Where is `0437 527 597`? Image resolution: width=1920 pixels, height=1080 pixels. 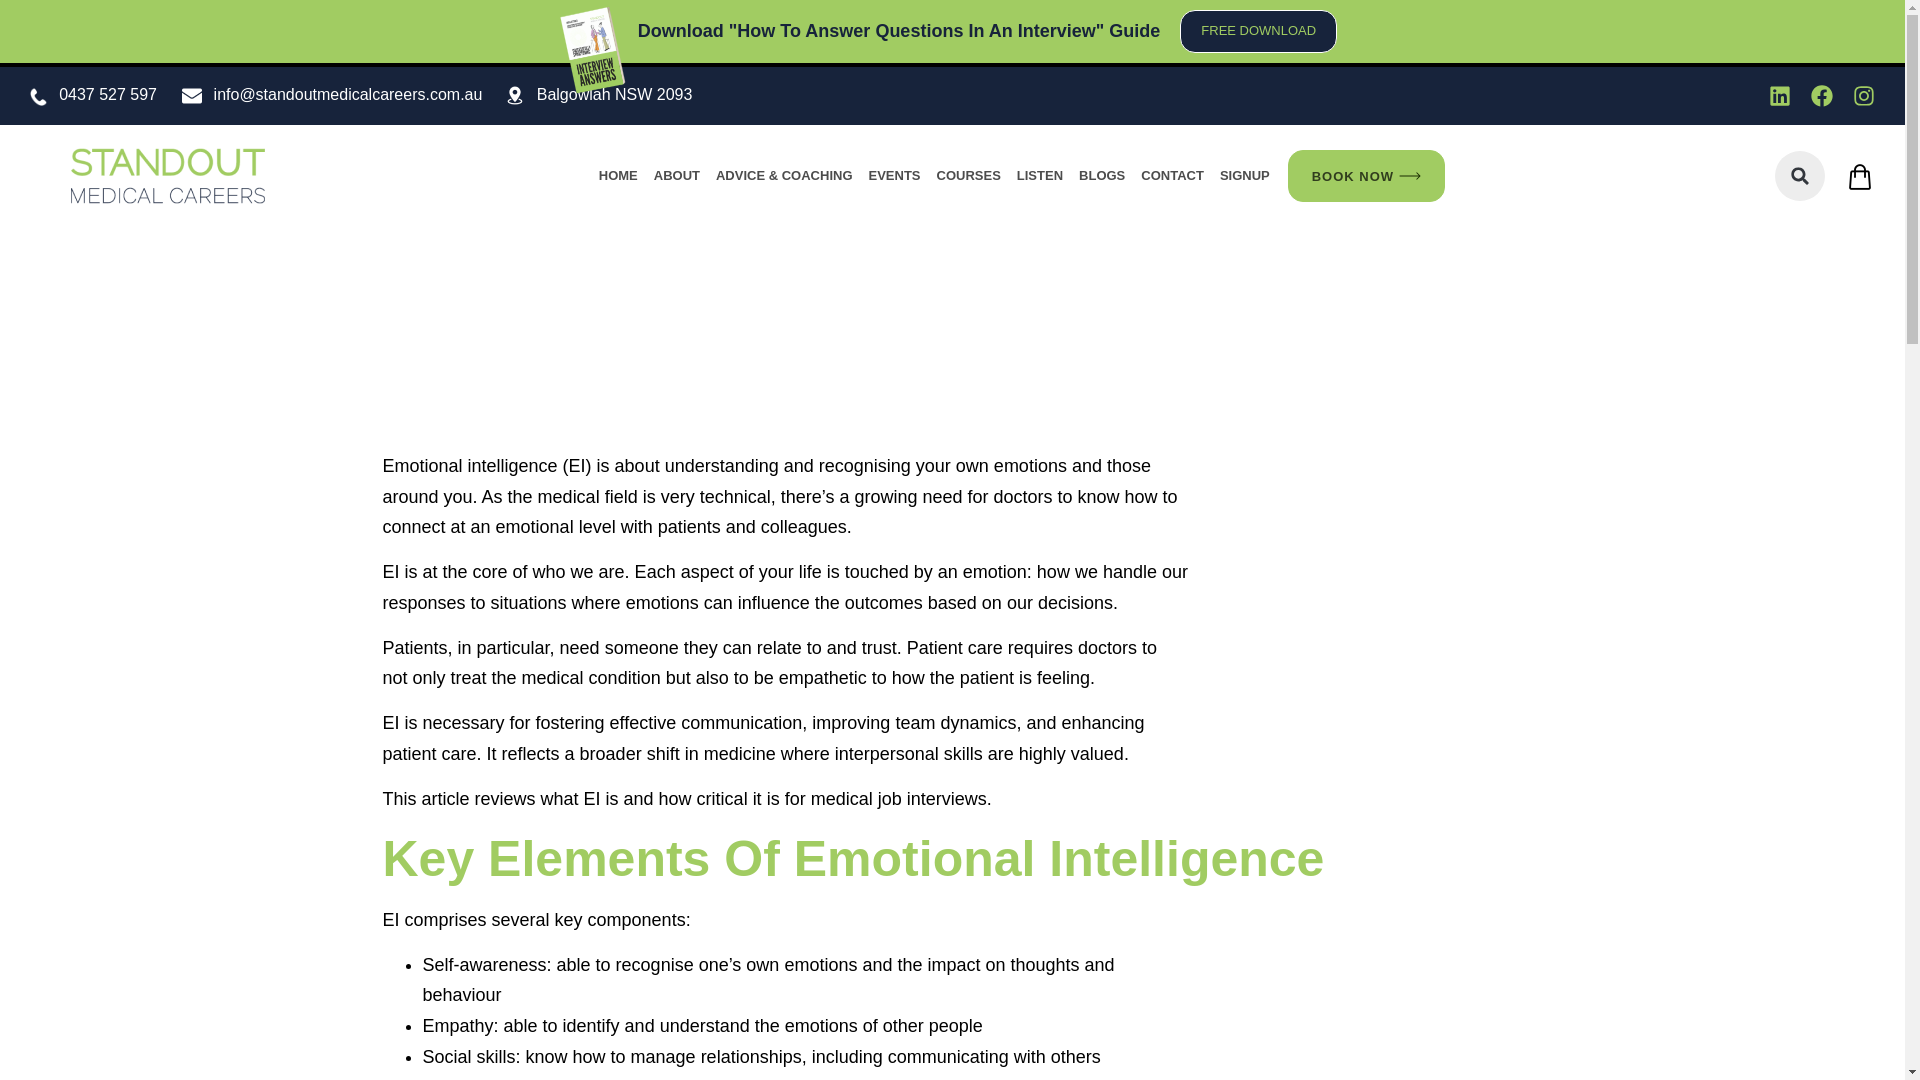 0437 527 597 is located at coordinates (108, 94).